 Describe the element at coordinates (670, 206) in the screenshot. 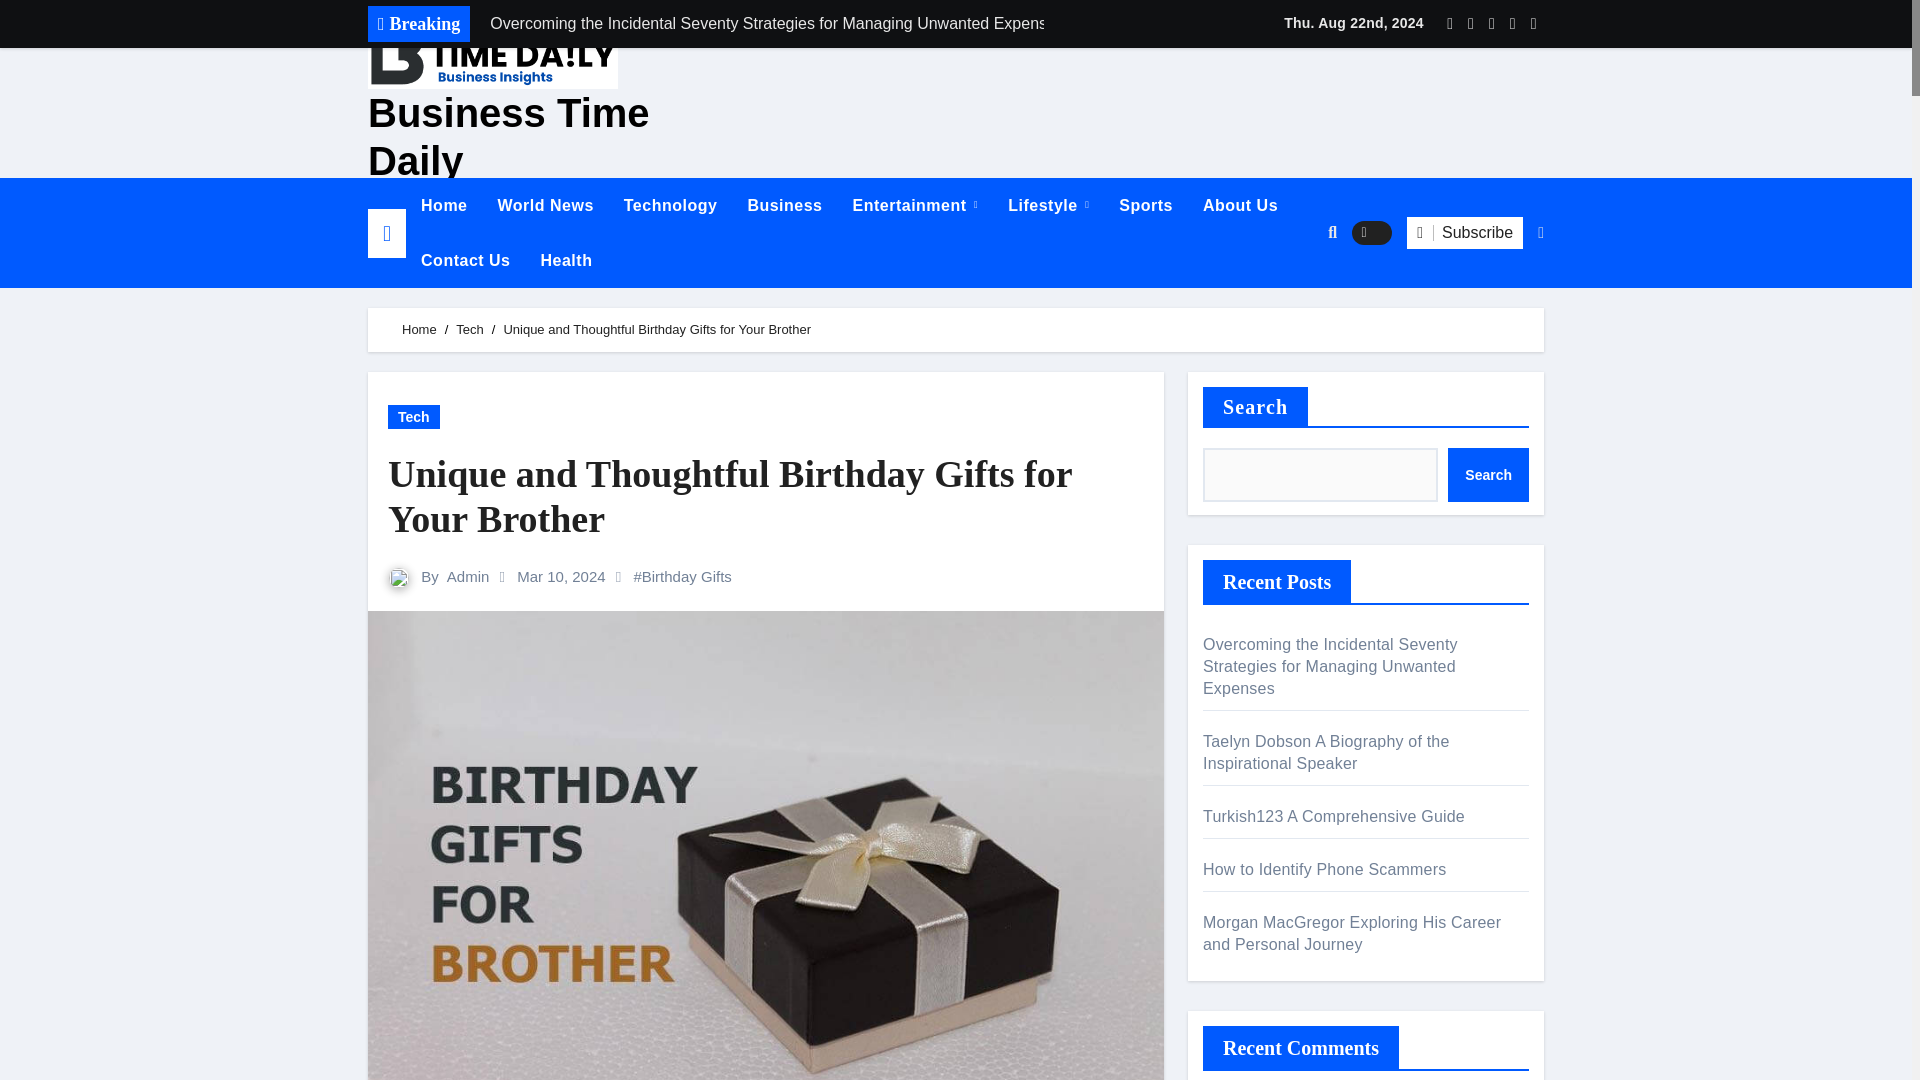

I see `Technology` at that location.